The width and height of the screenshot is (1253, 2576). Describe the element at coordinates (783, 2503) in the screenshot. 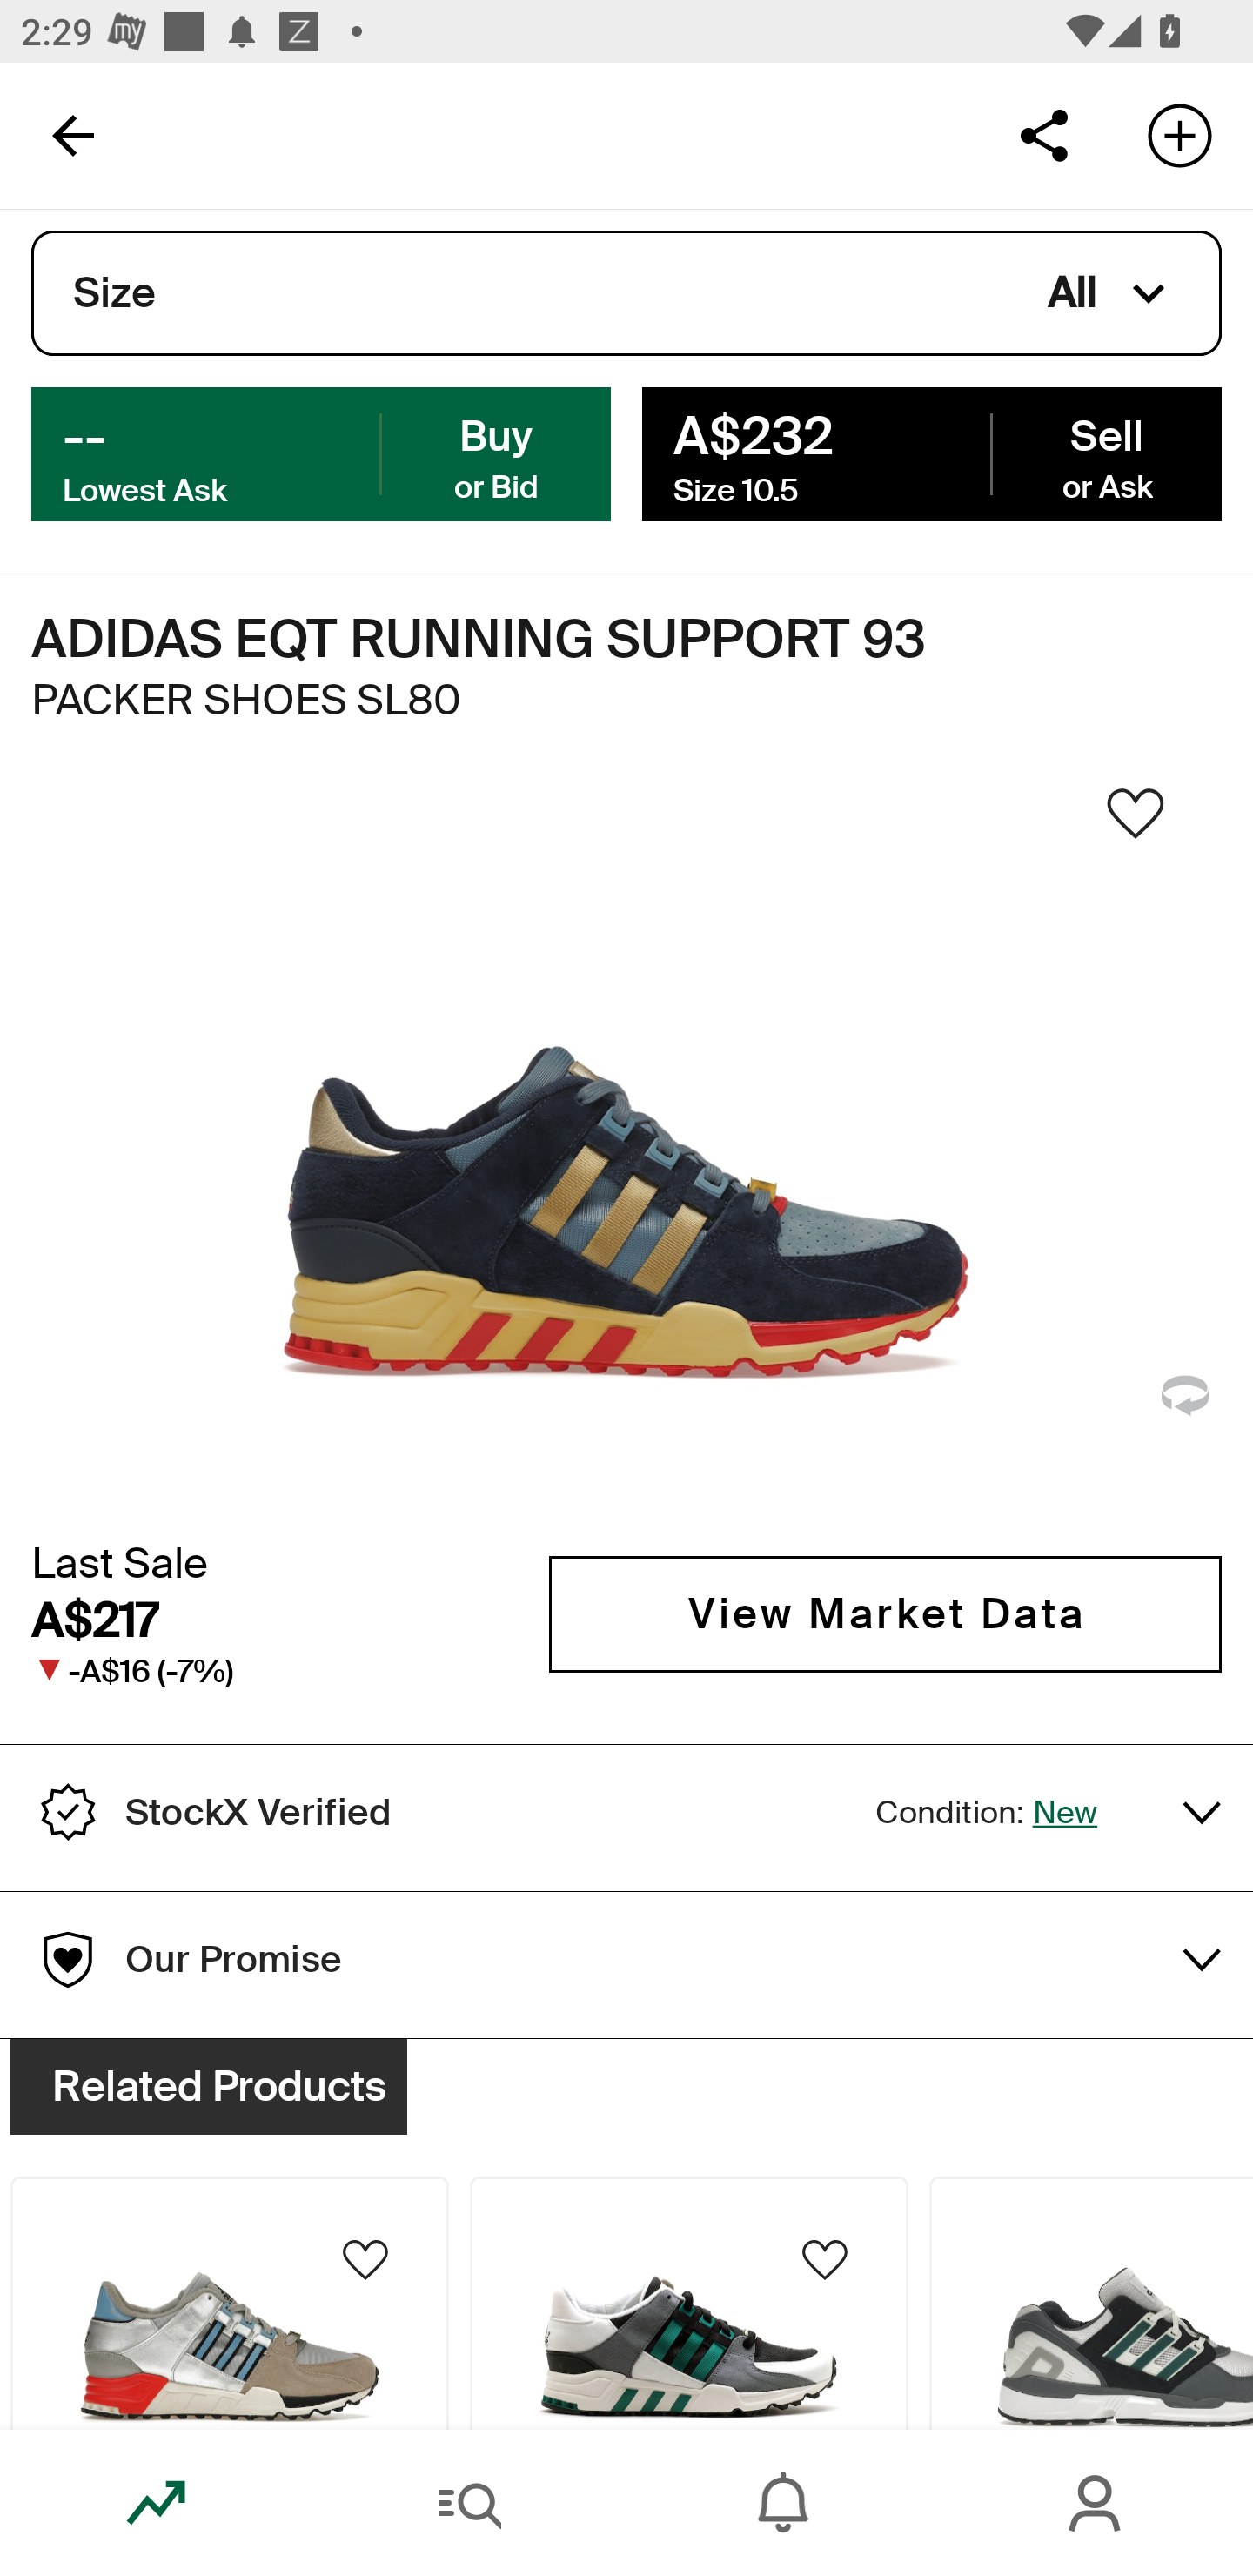

I see `Inbox` at that location.